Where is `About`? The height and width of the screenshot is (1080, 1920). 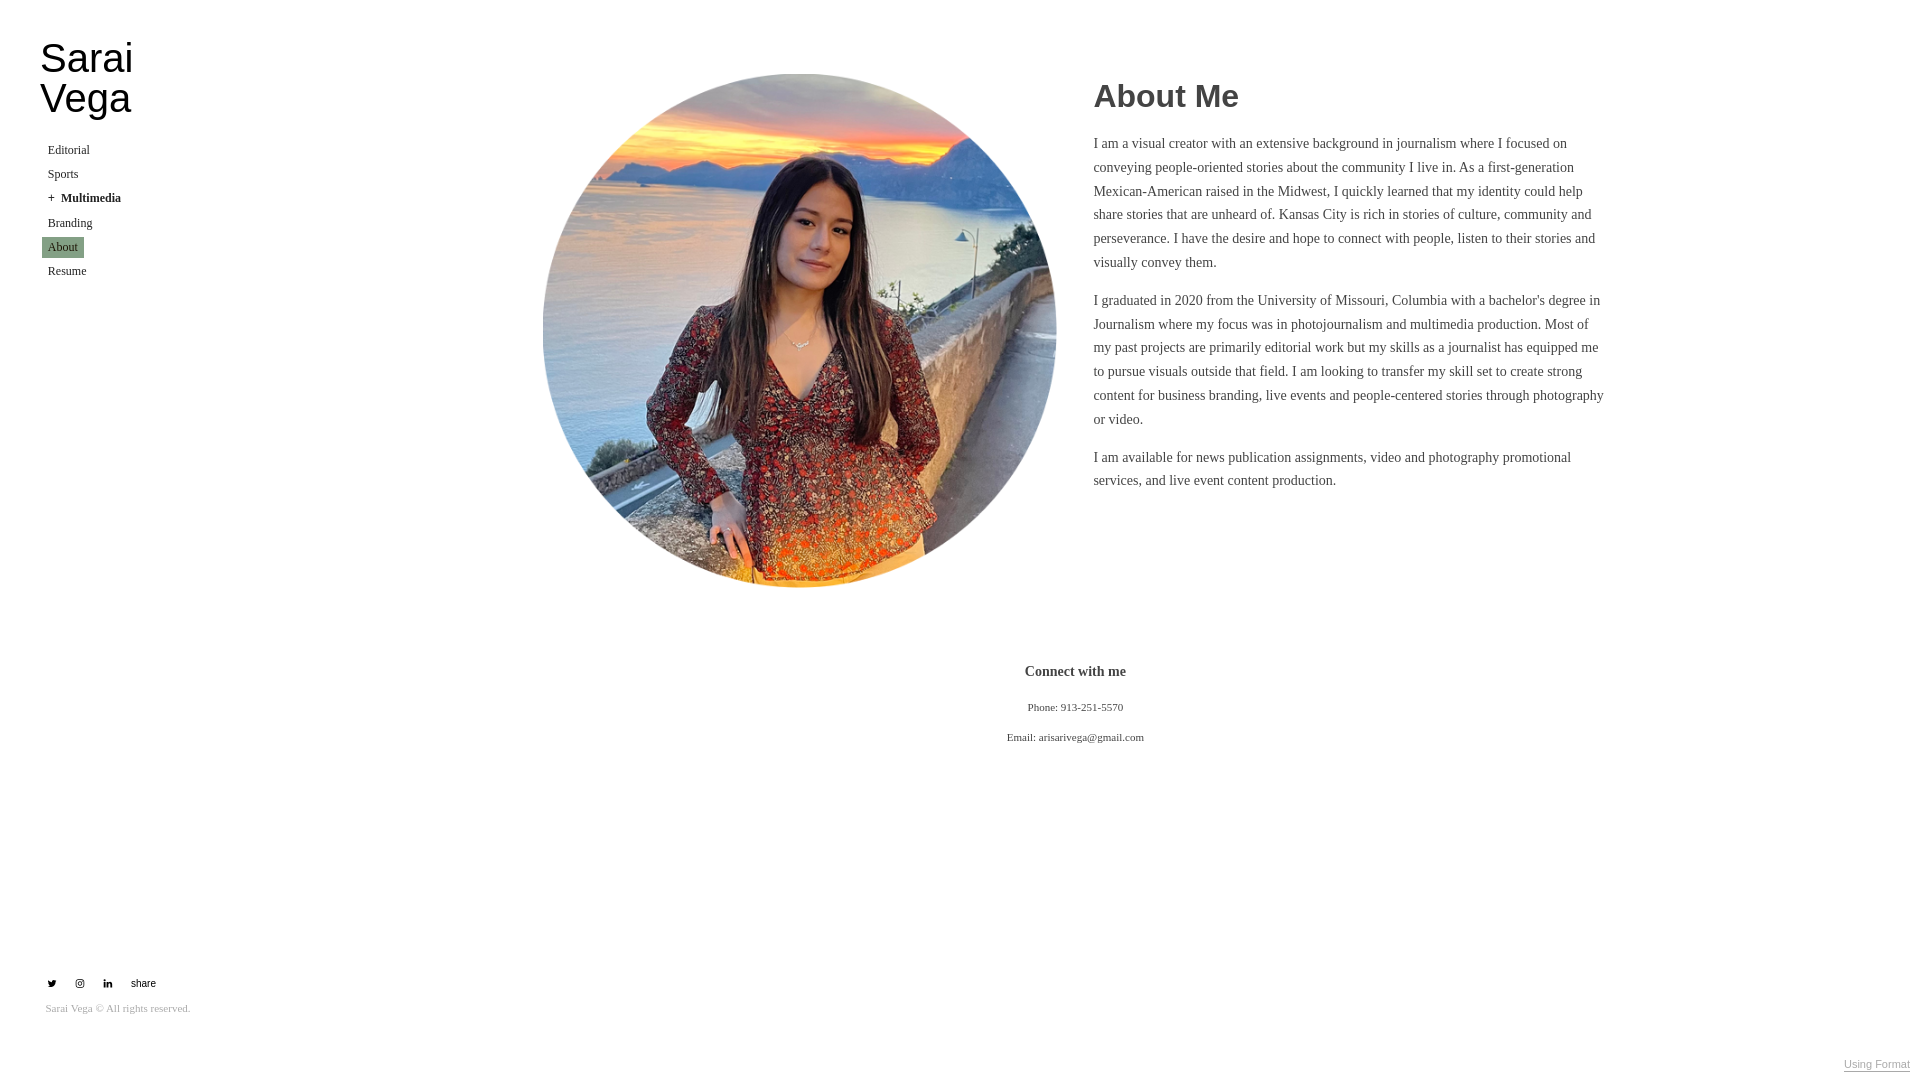
About is located at coordinates (63, 246).